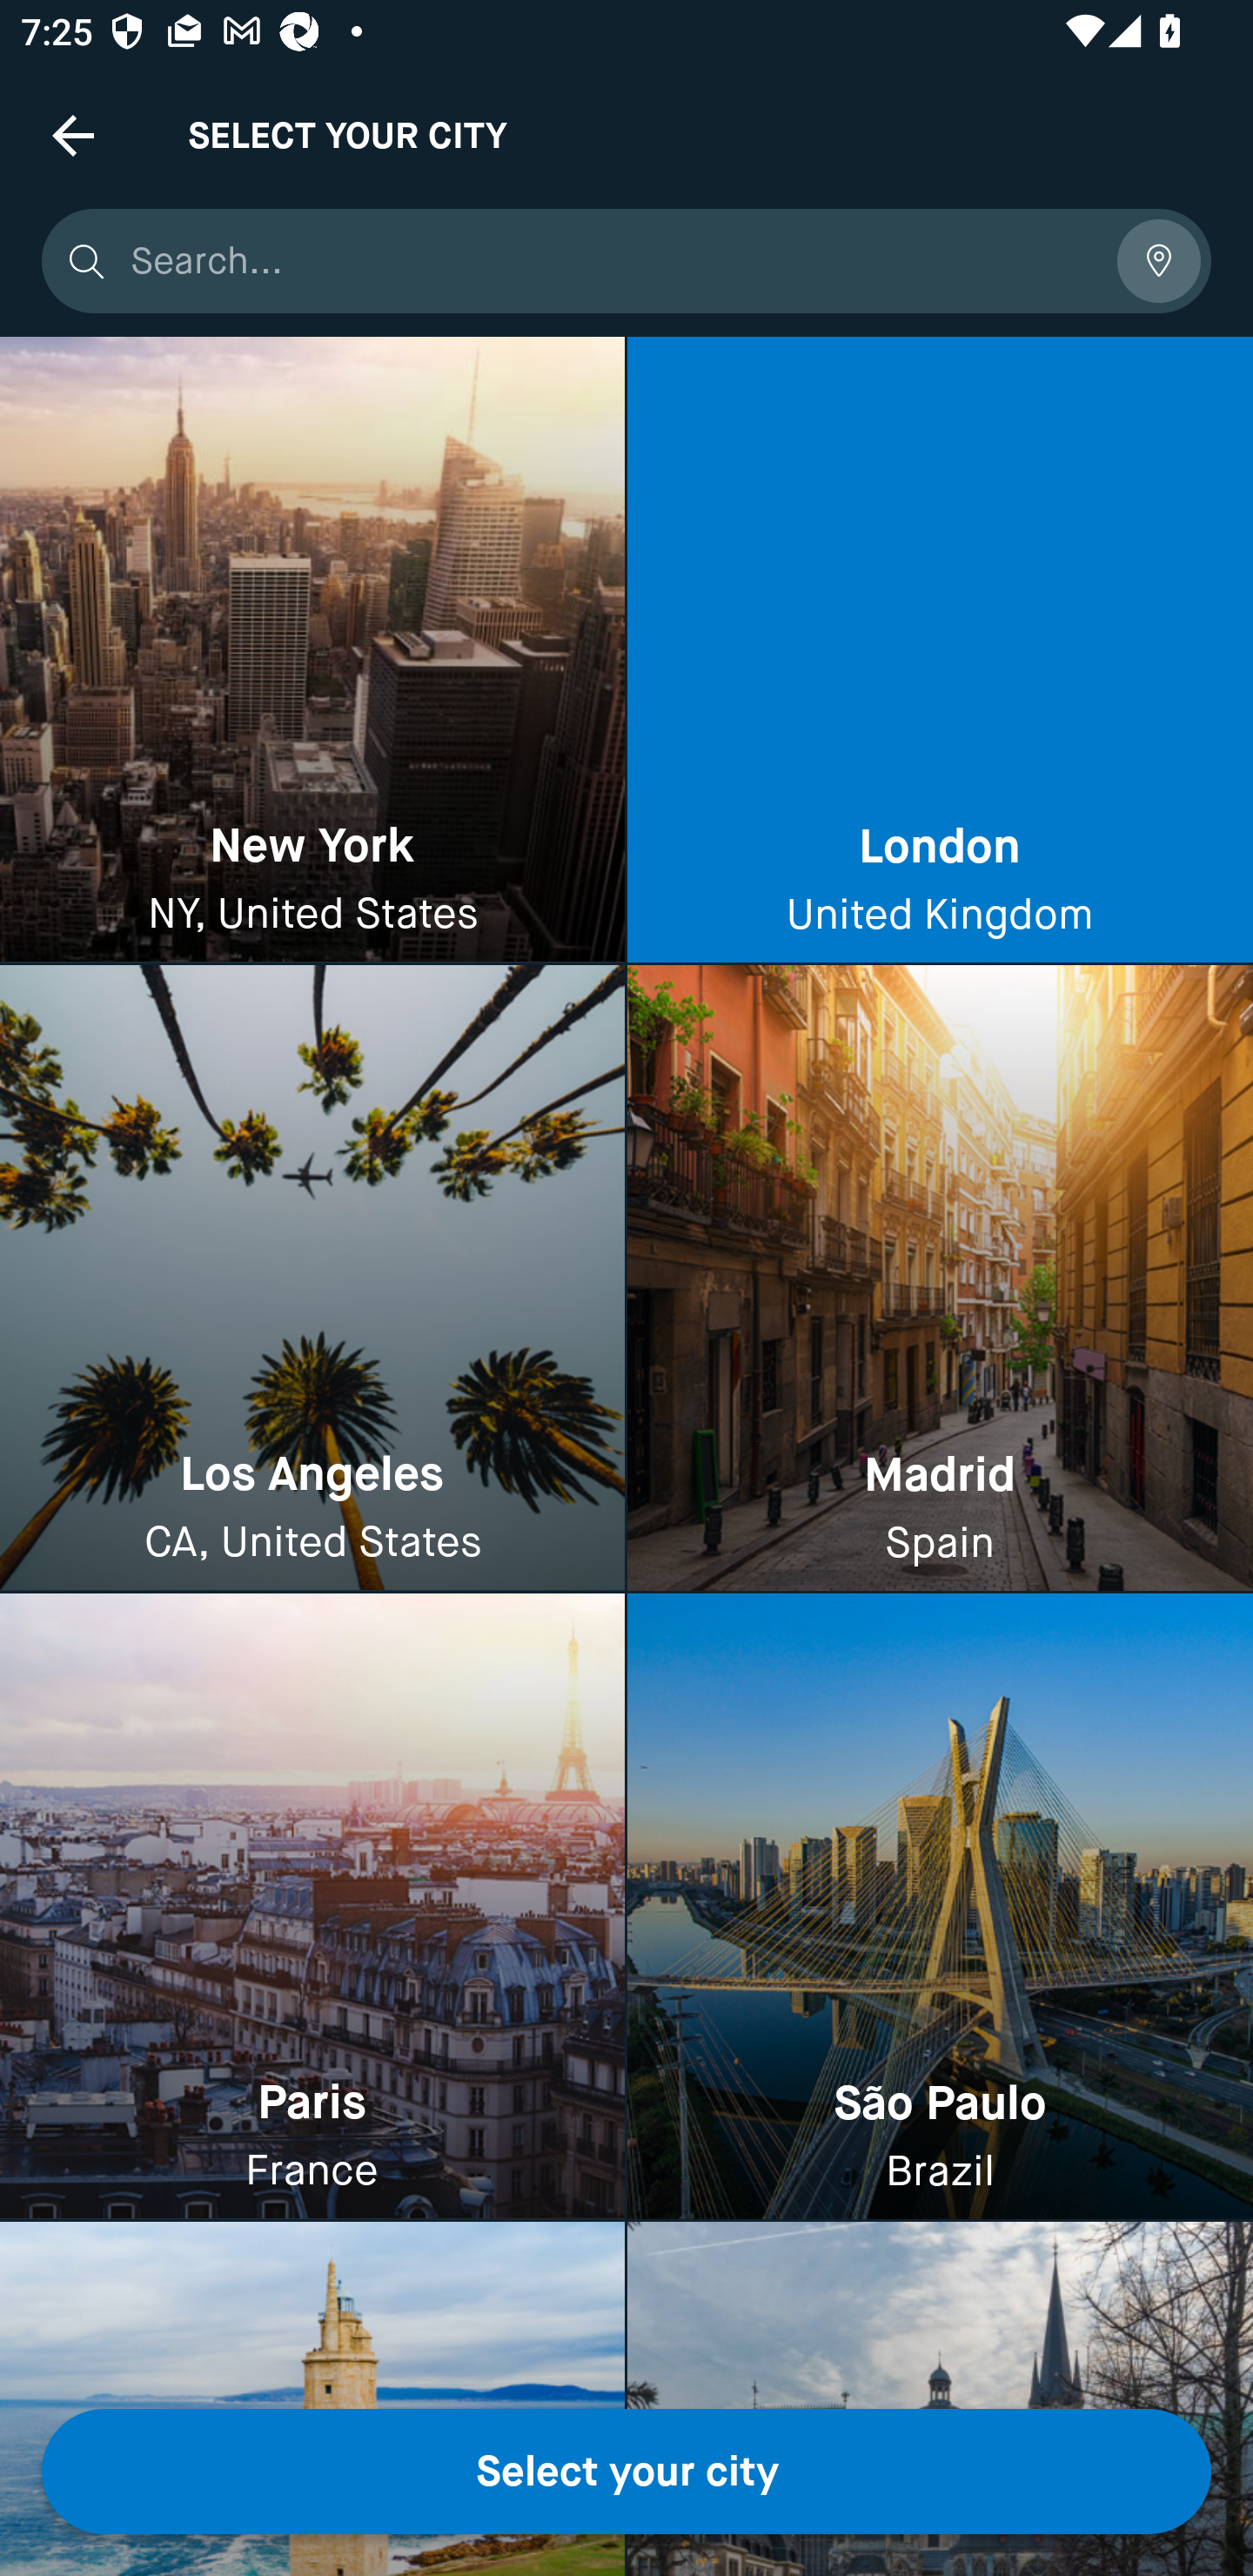  What do you see at coordinates (73, 135) in the screenshot?
I see `Navigate up` at bounding box center [73, 135].